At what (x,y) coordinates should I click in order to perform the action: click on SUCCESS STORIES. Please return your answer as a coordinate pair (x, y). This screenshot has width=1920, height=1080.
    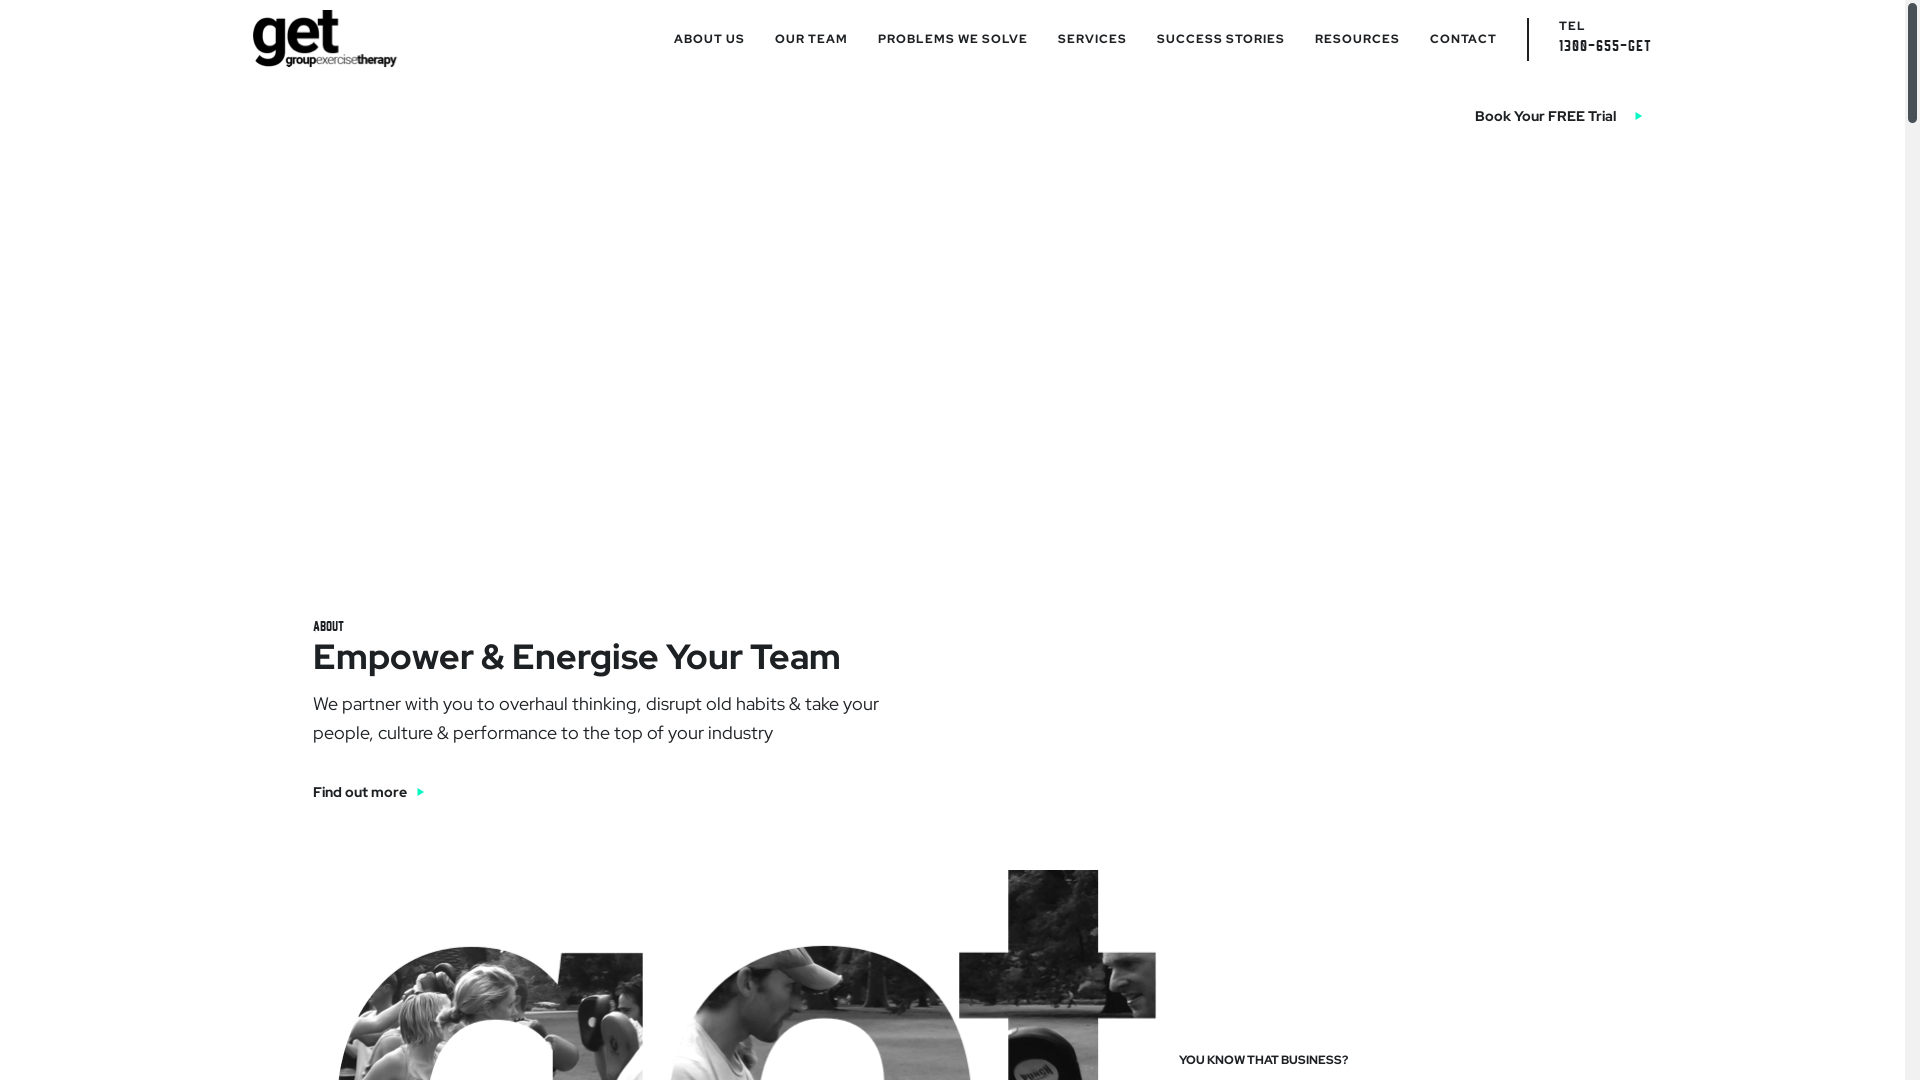
    Looking at the image, I should click on (1221, 39).